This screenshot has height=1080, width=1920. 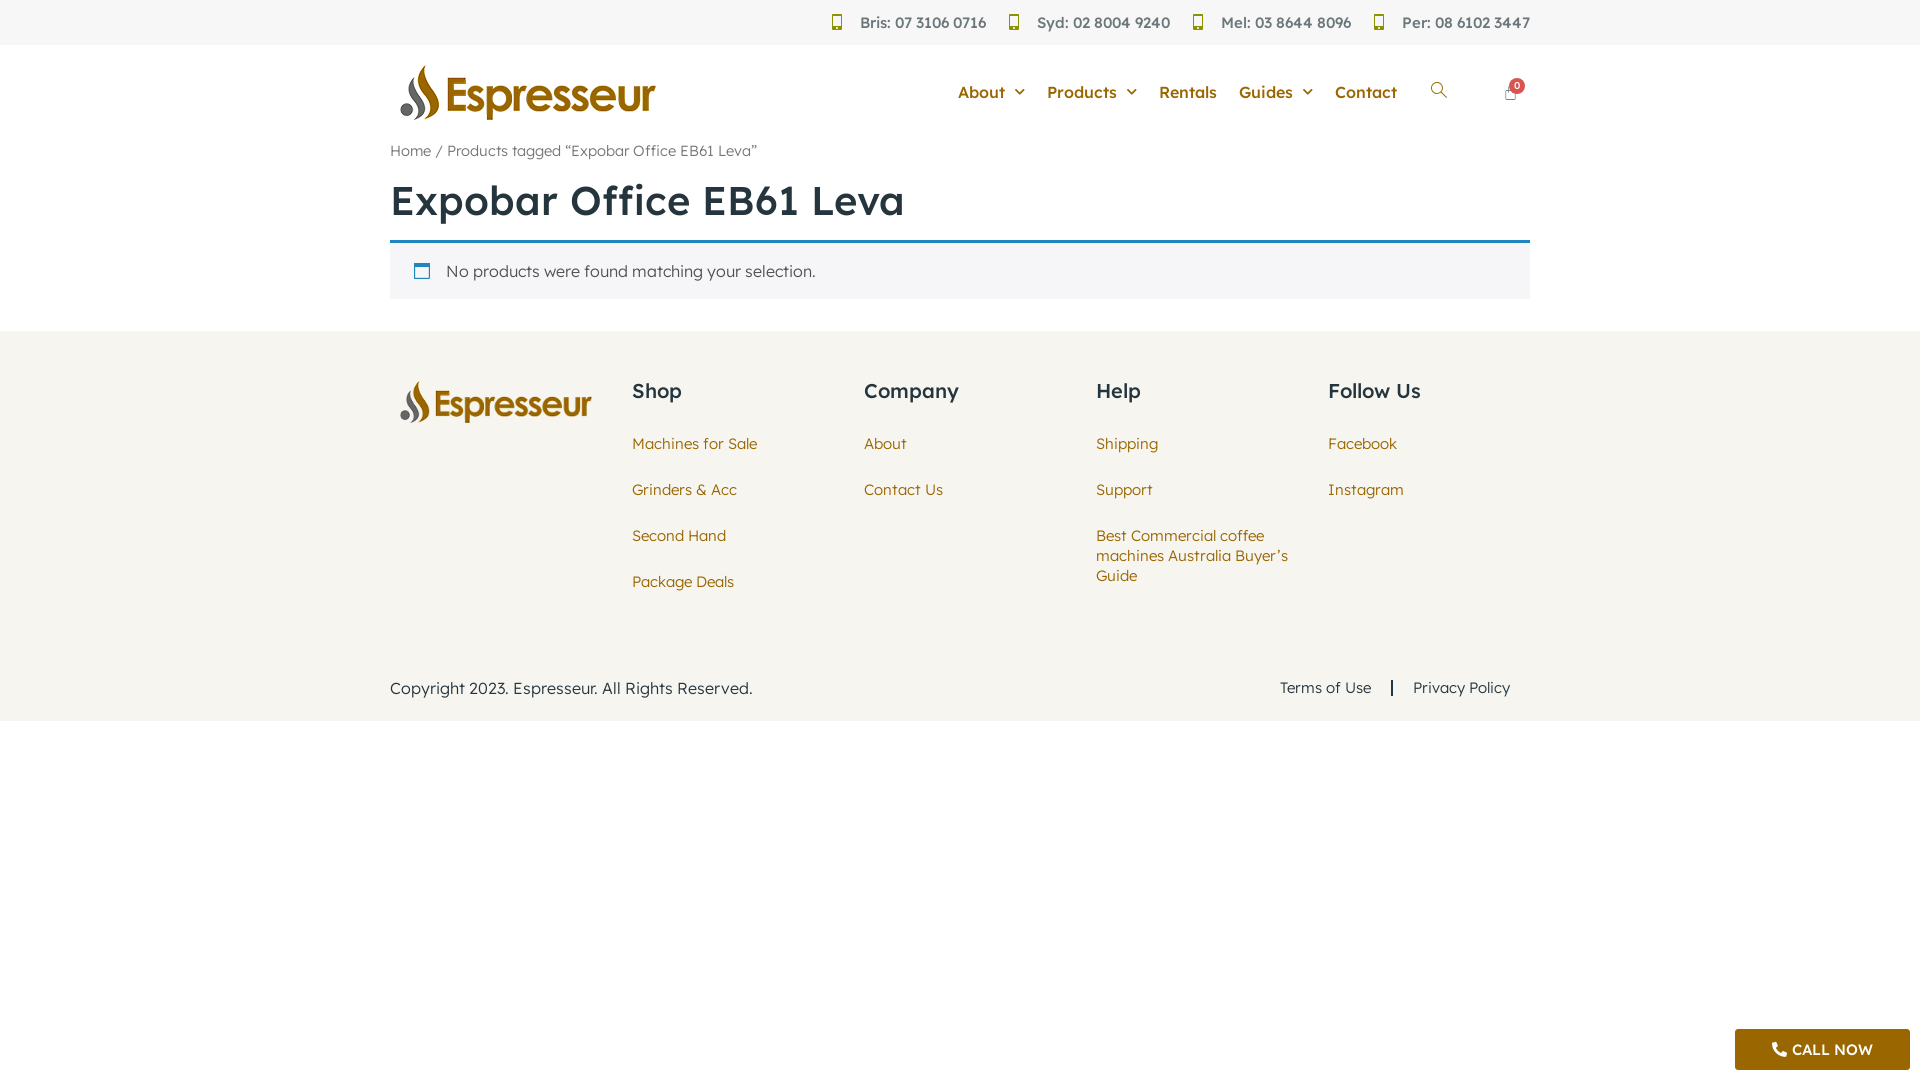 What do you see at coordinates (694, 536) in the screenshot?
I see `Second Hand` at bounding box center [694, 536].